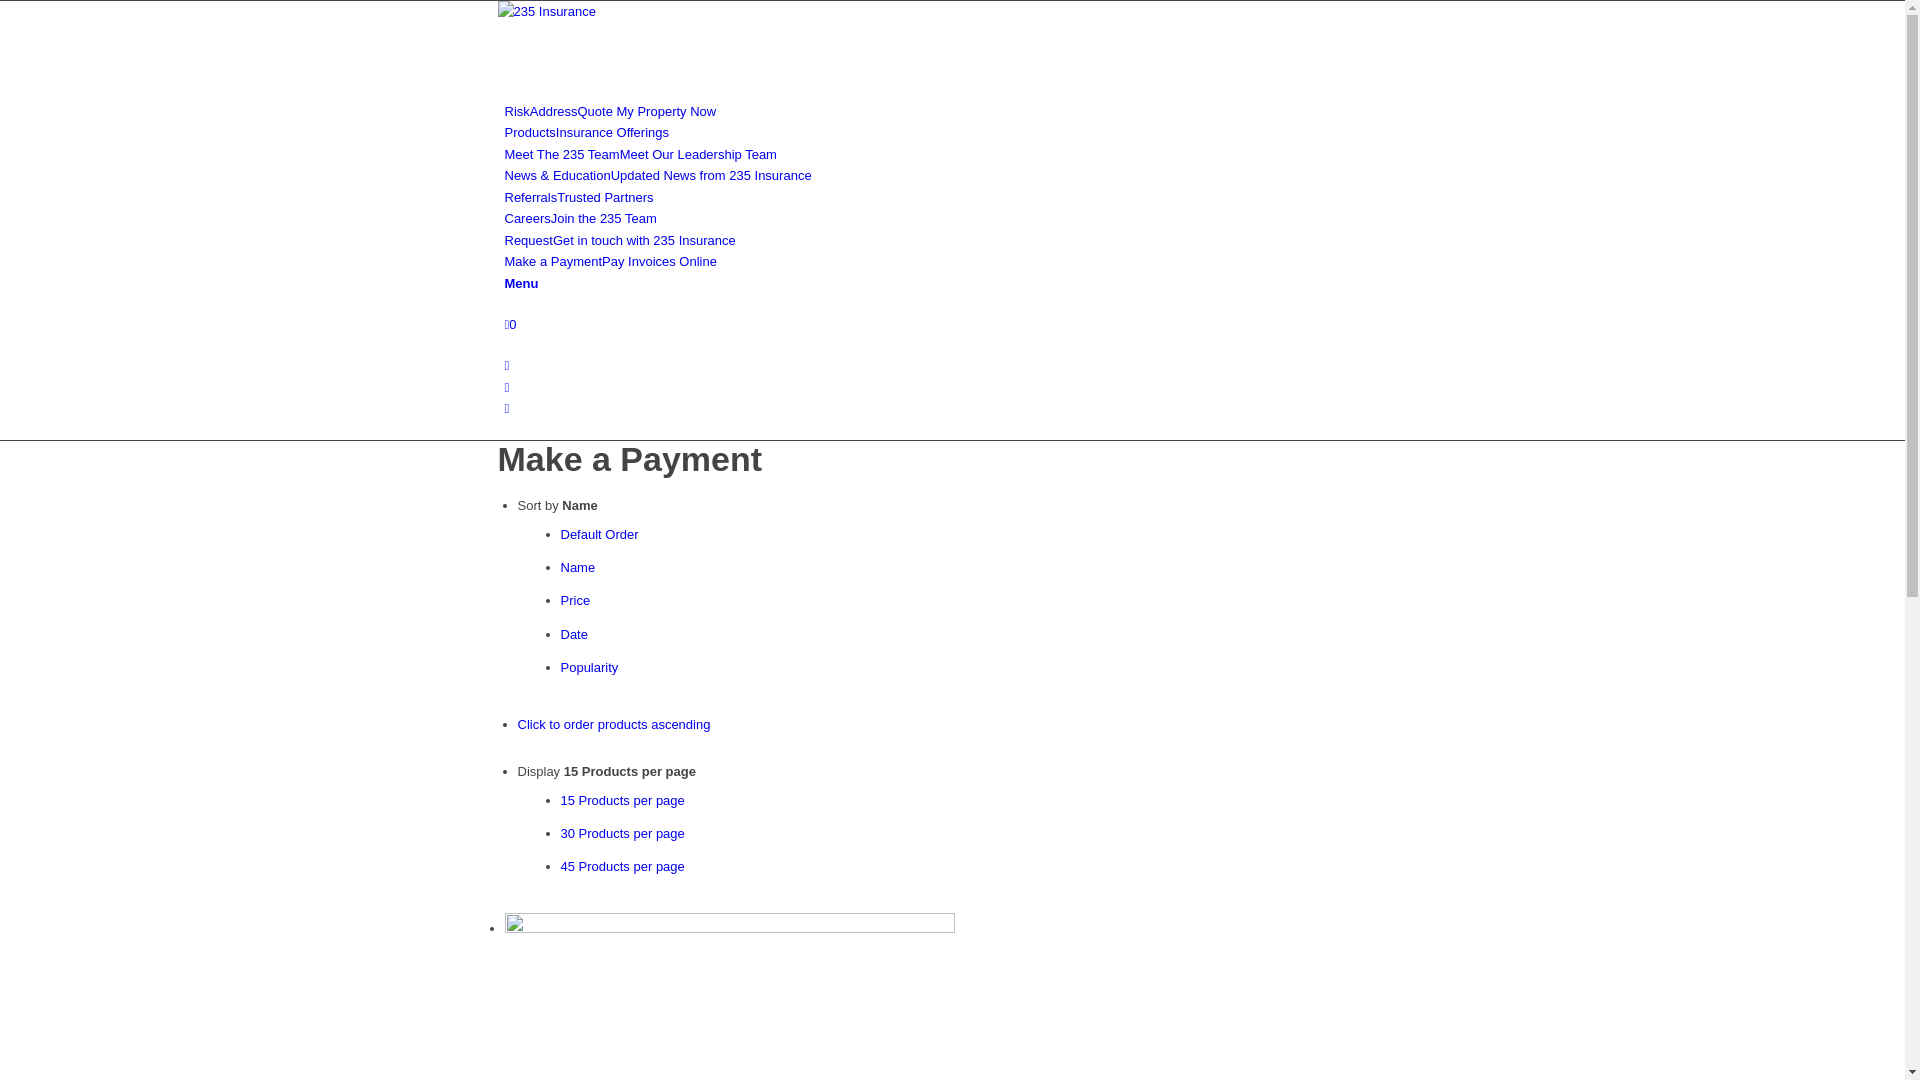  Describe the element at coordinates (610, 262) in the screenshot. I see `Make a PaymentPay Invoices Online` at that location.